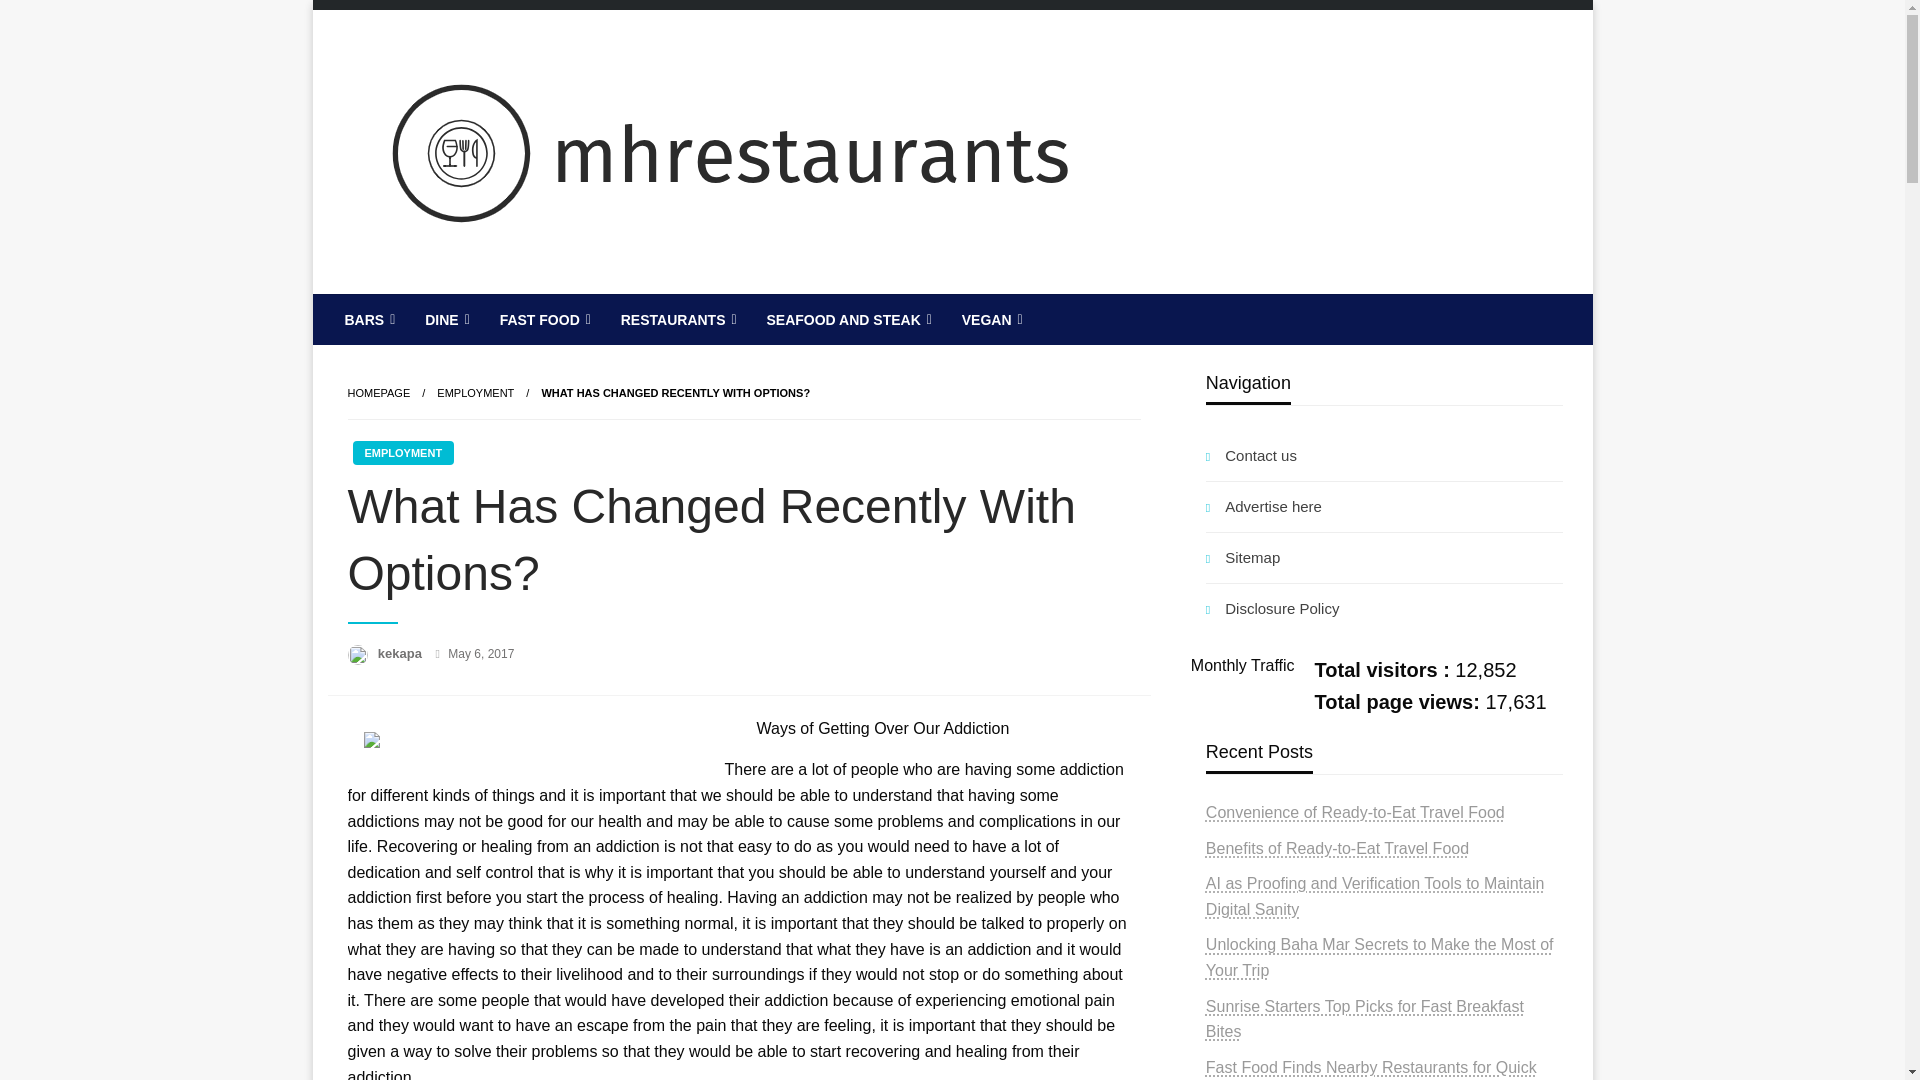 Image resolution: width=1920 pixels, height=1080 pixels. Describe the element at coordinates (402, 452) in the screenshot. I see `EMPLOYMENT` at that location.